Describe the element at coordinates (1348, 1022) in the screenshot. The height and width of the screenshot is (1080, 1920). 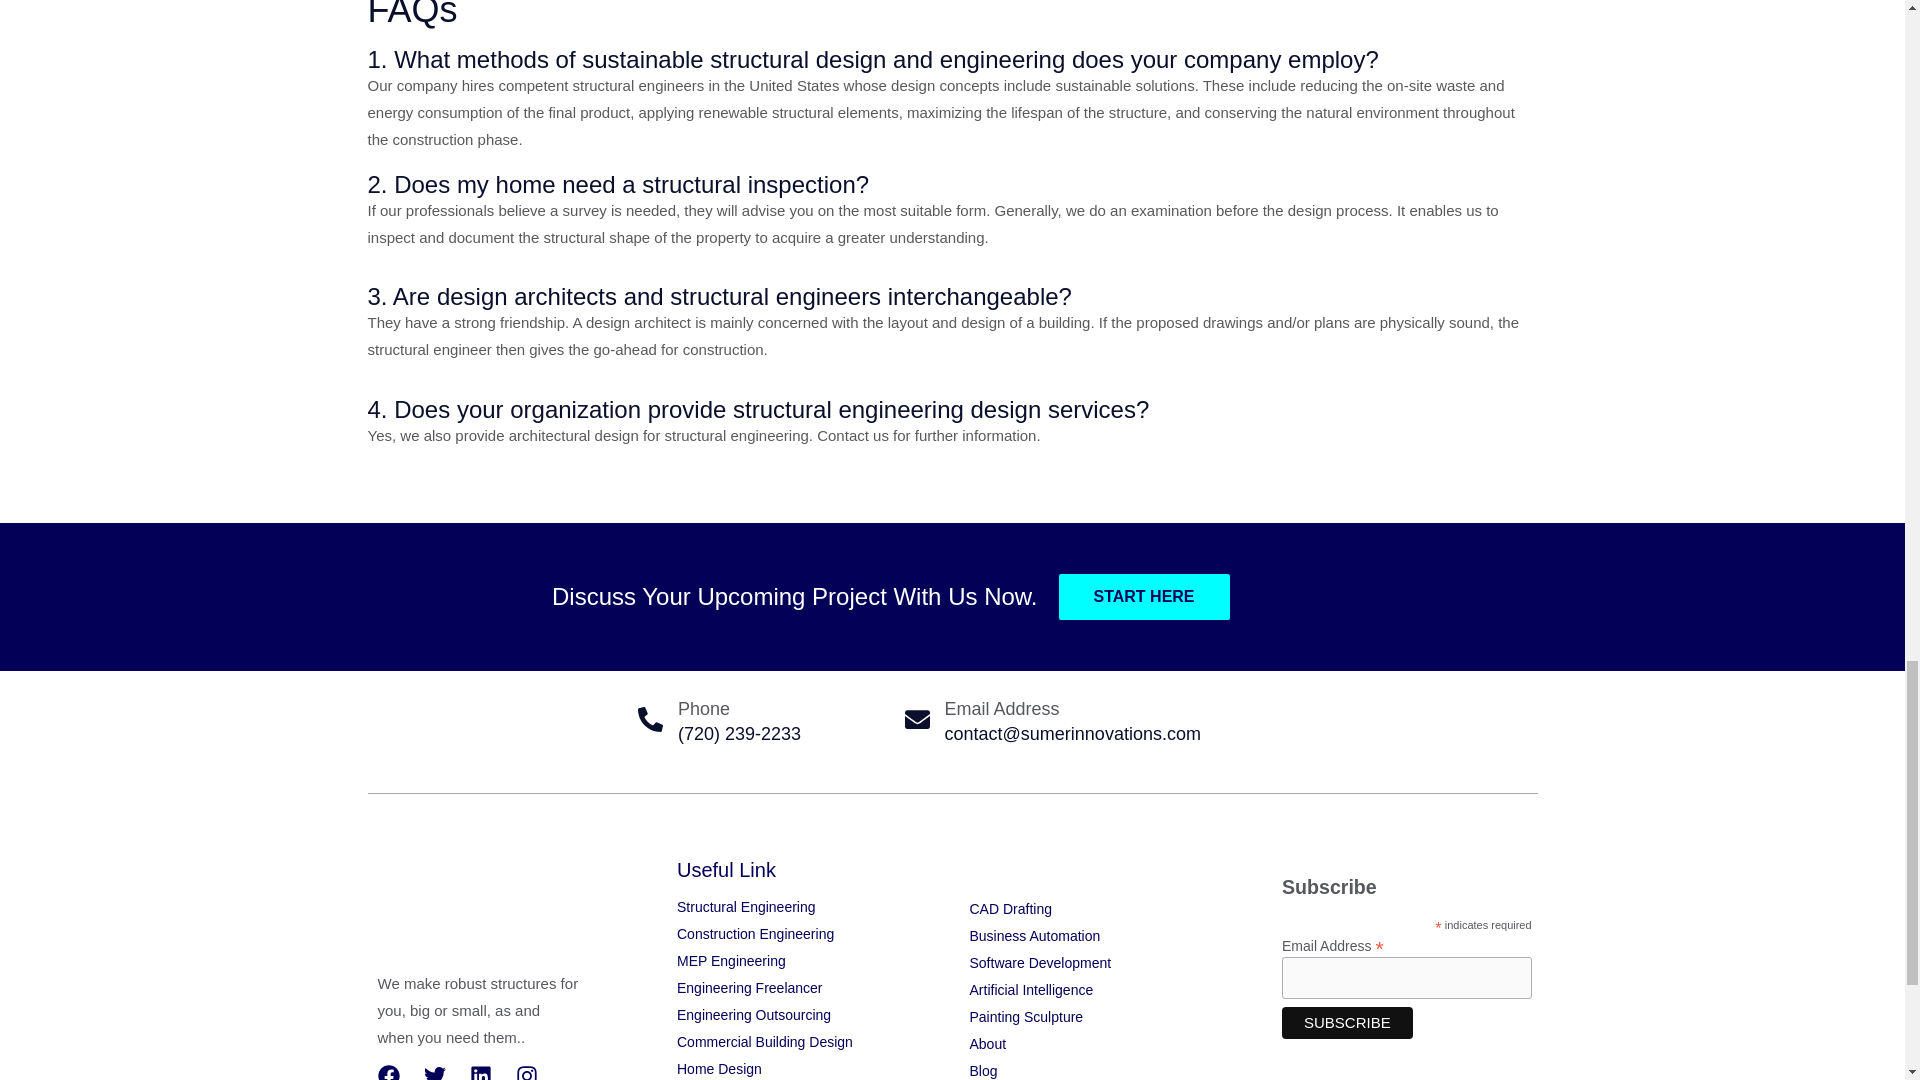
I see `Subscribe` at that location.